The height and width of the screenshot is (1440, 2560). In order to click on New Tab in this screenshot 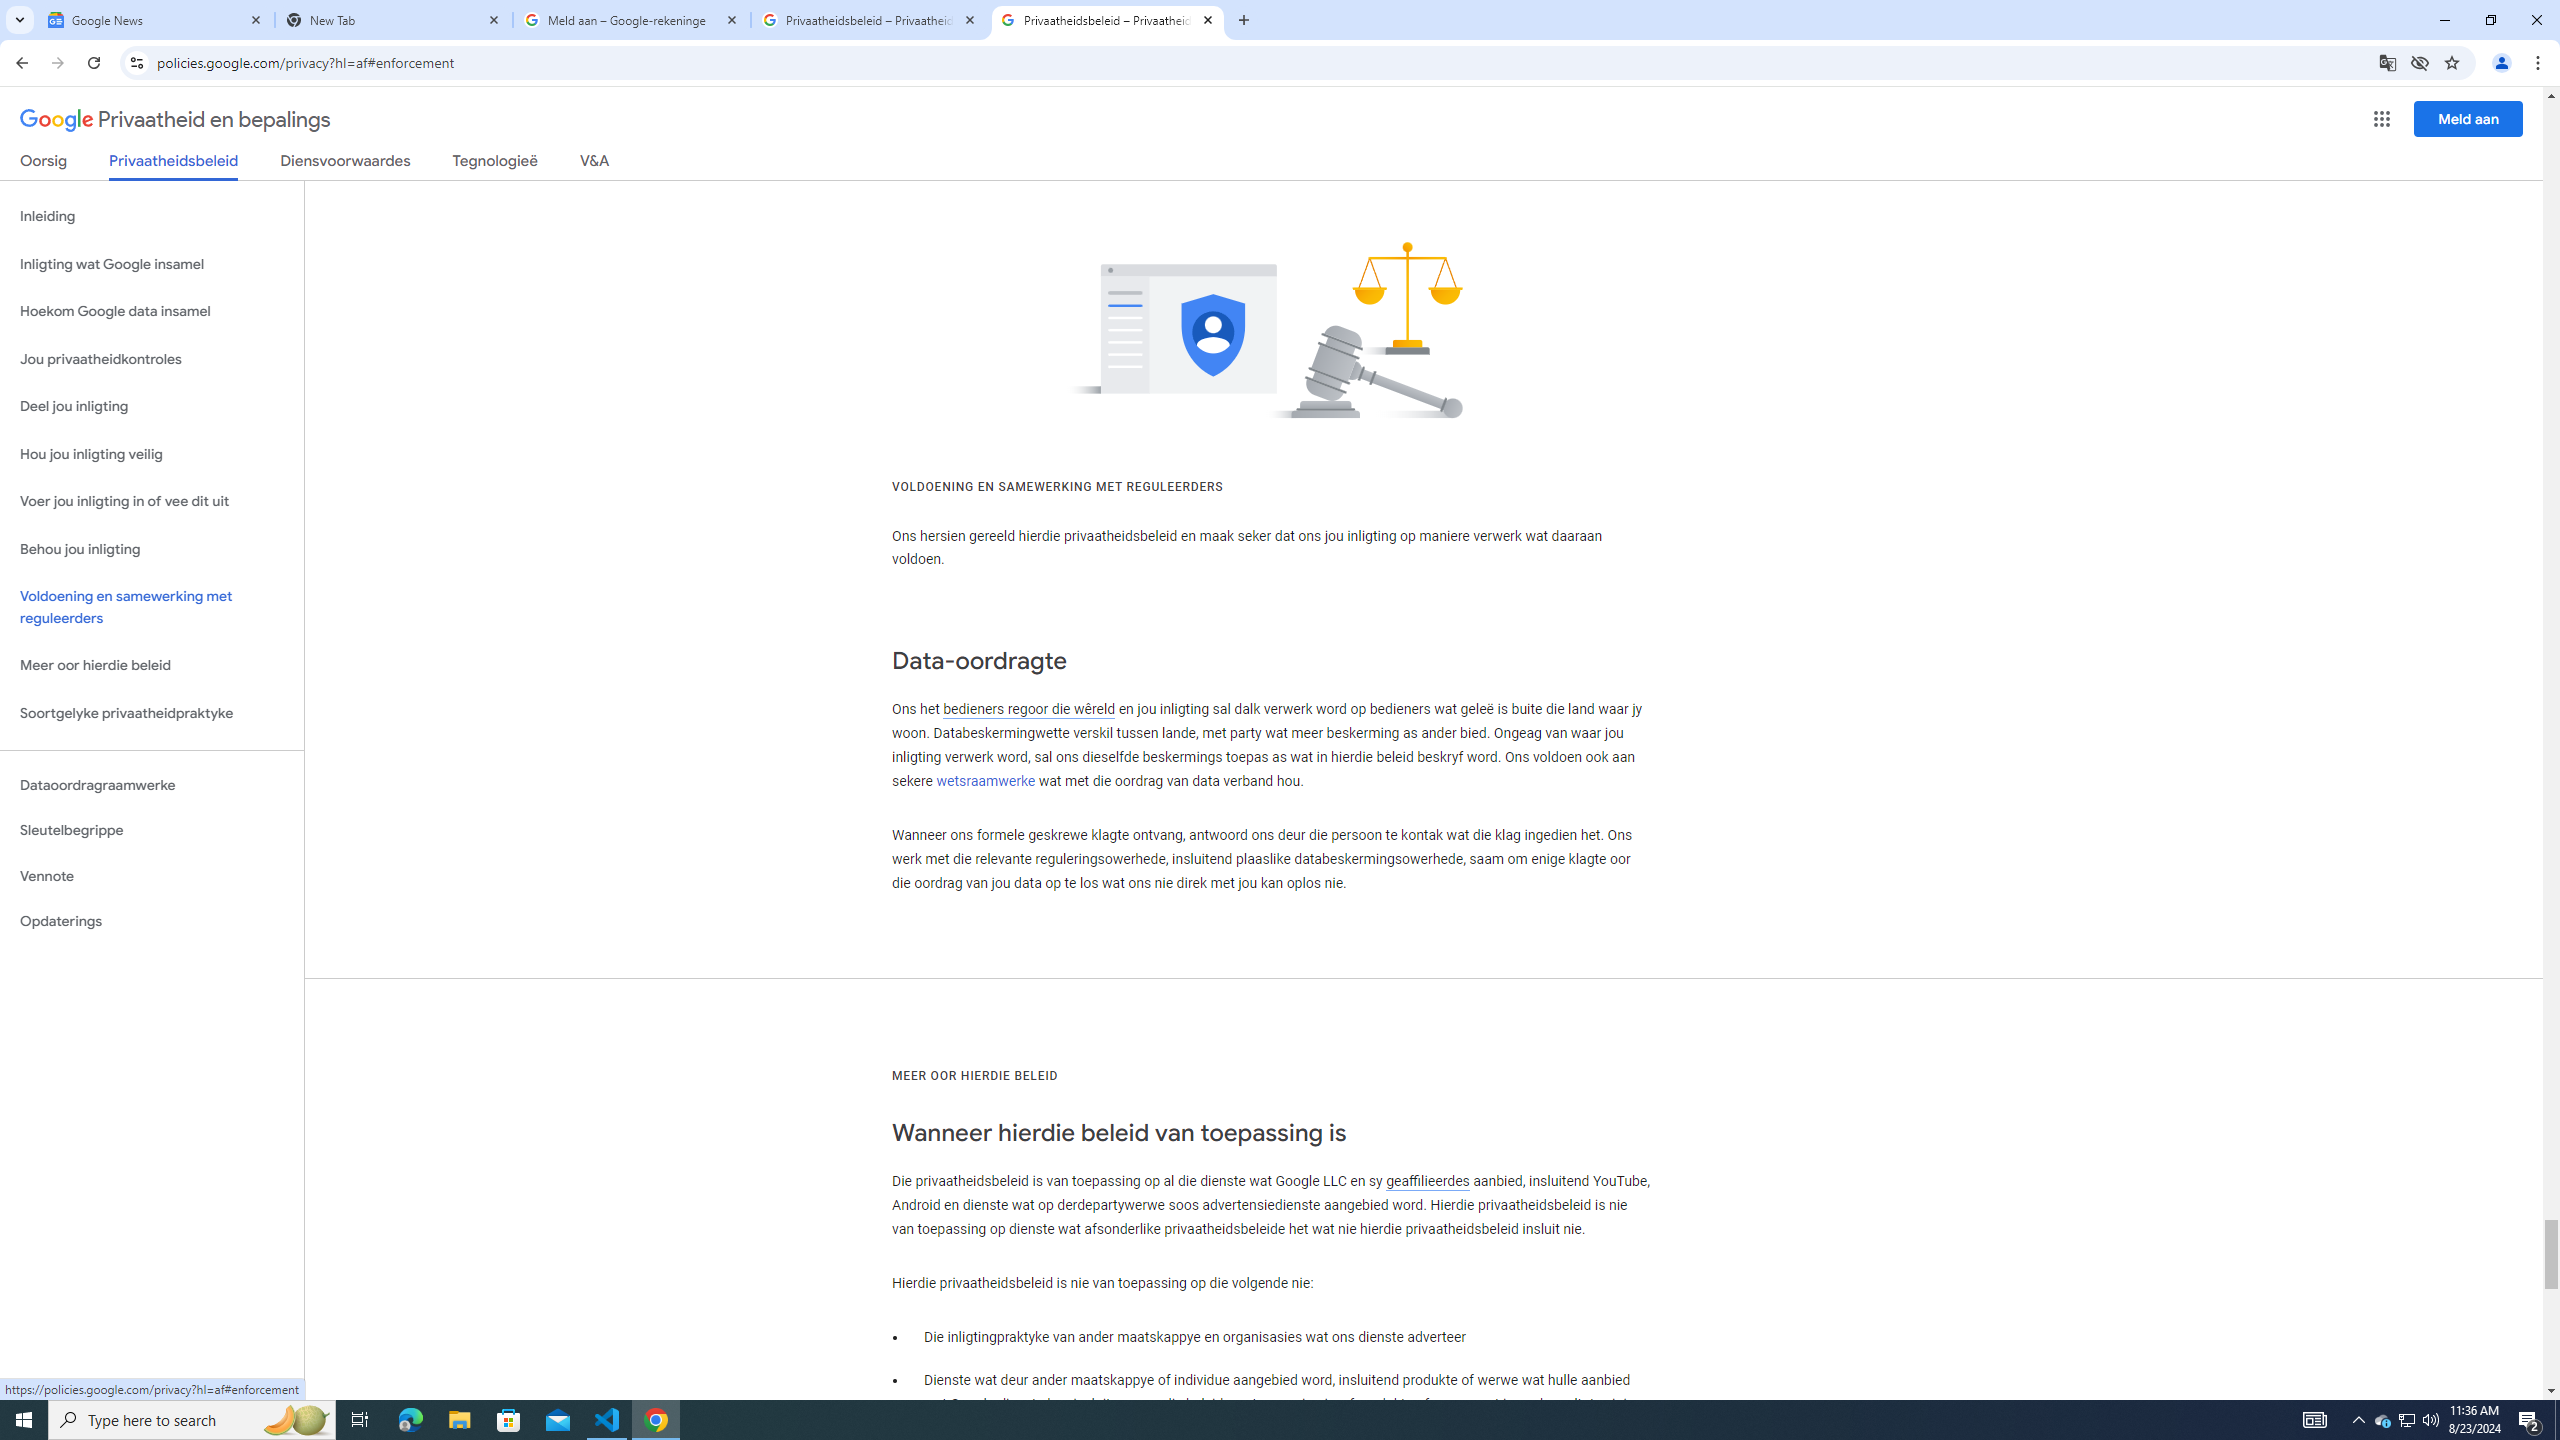, I will do `click(394, 20)`.